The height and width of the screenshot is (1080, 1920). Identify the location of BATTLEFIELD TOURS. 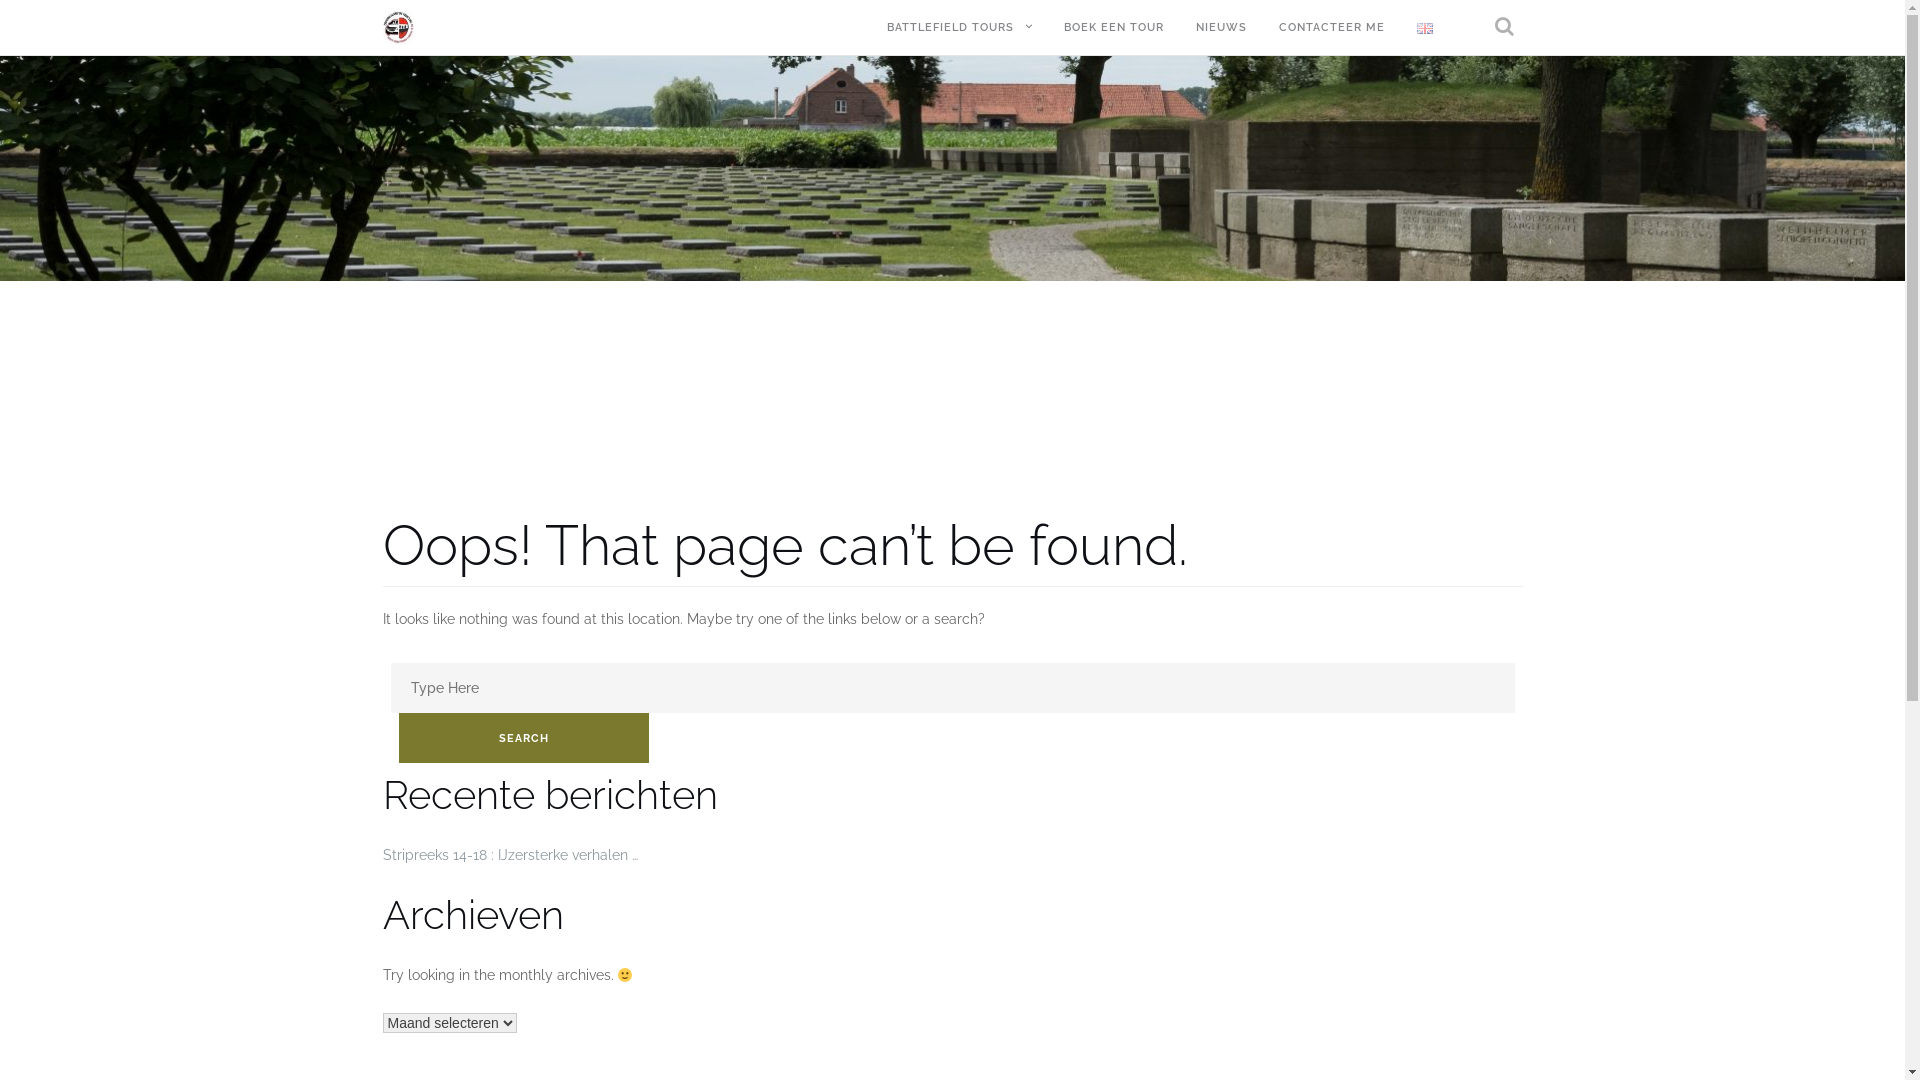
(950, 28).